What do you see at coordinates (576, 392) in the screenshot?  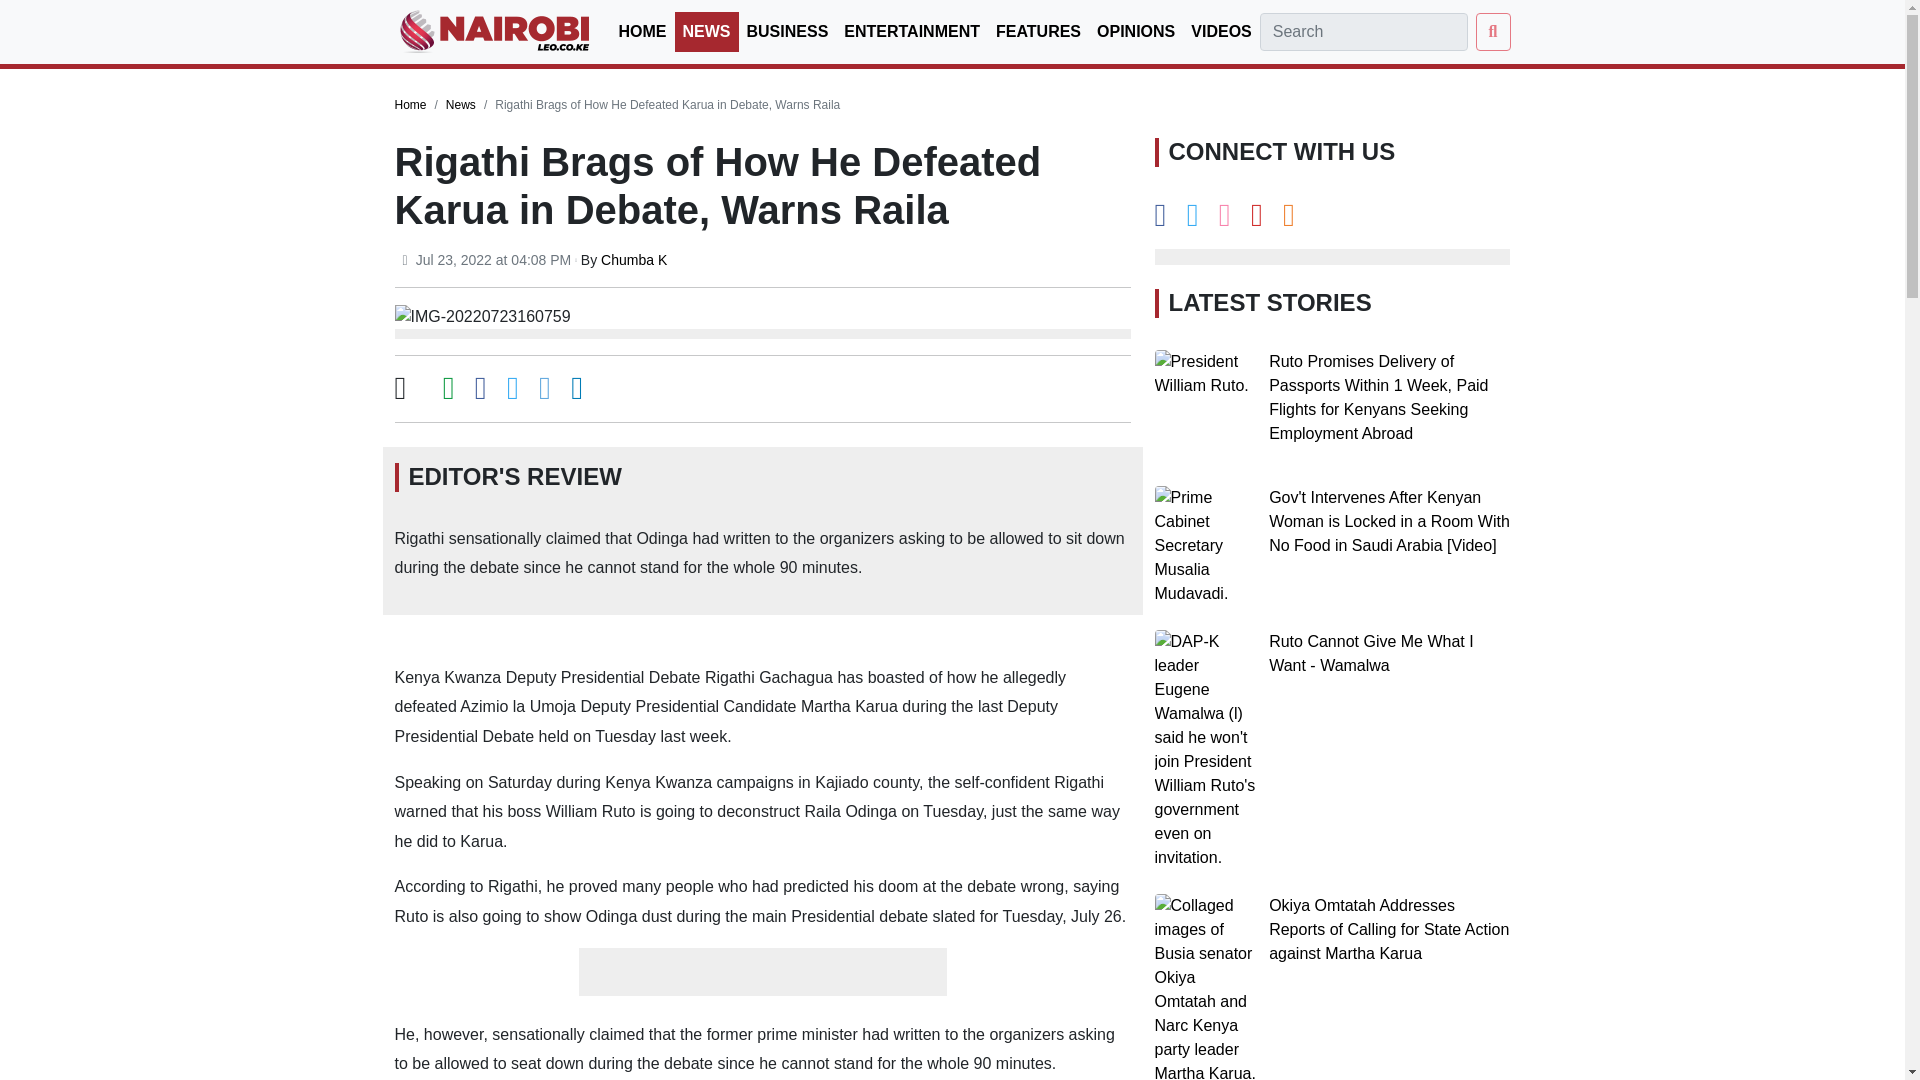 I see `Share via Linked` at bounding box center [576, 392].